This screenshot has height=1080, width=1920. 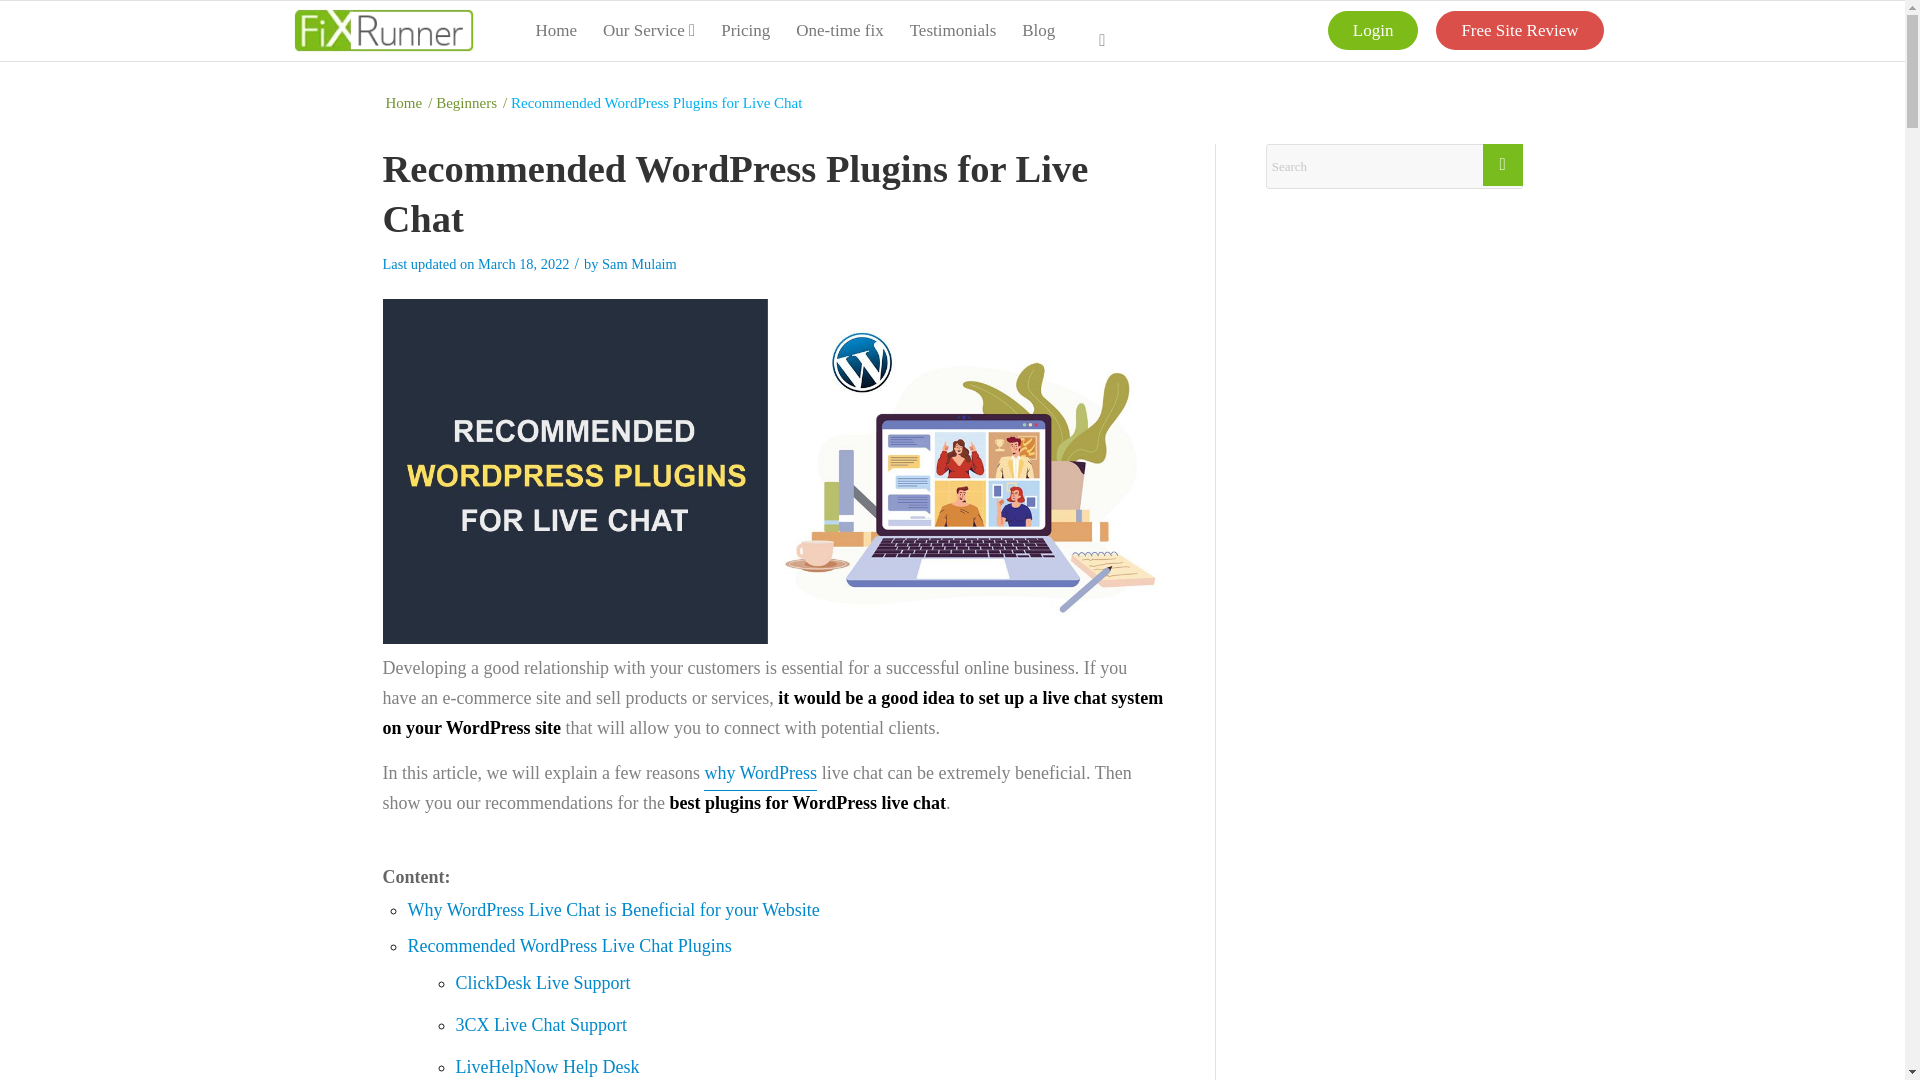 I want to click on logo1, so click(x=382, y=30).